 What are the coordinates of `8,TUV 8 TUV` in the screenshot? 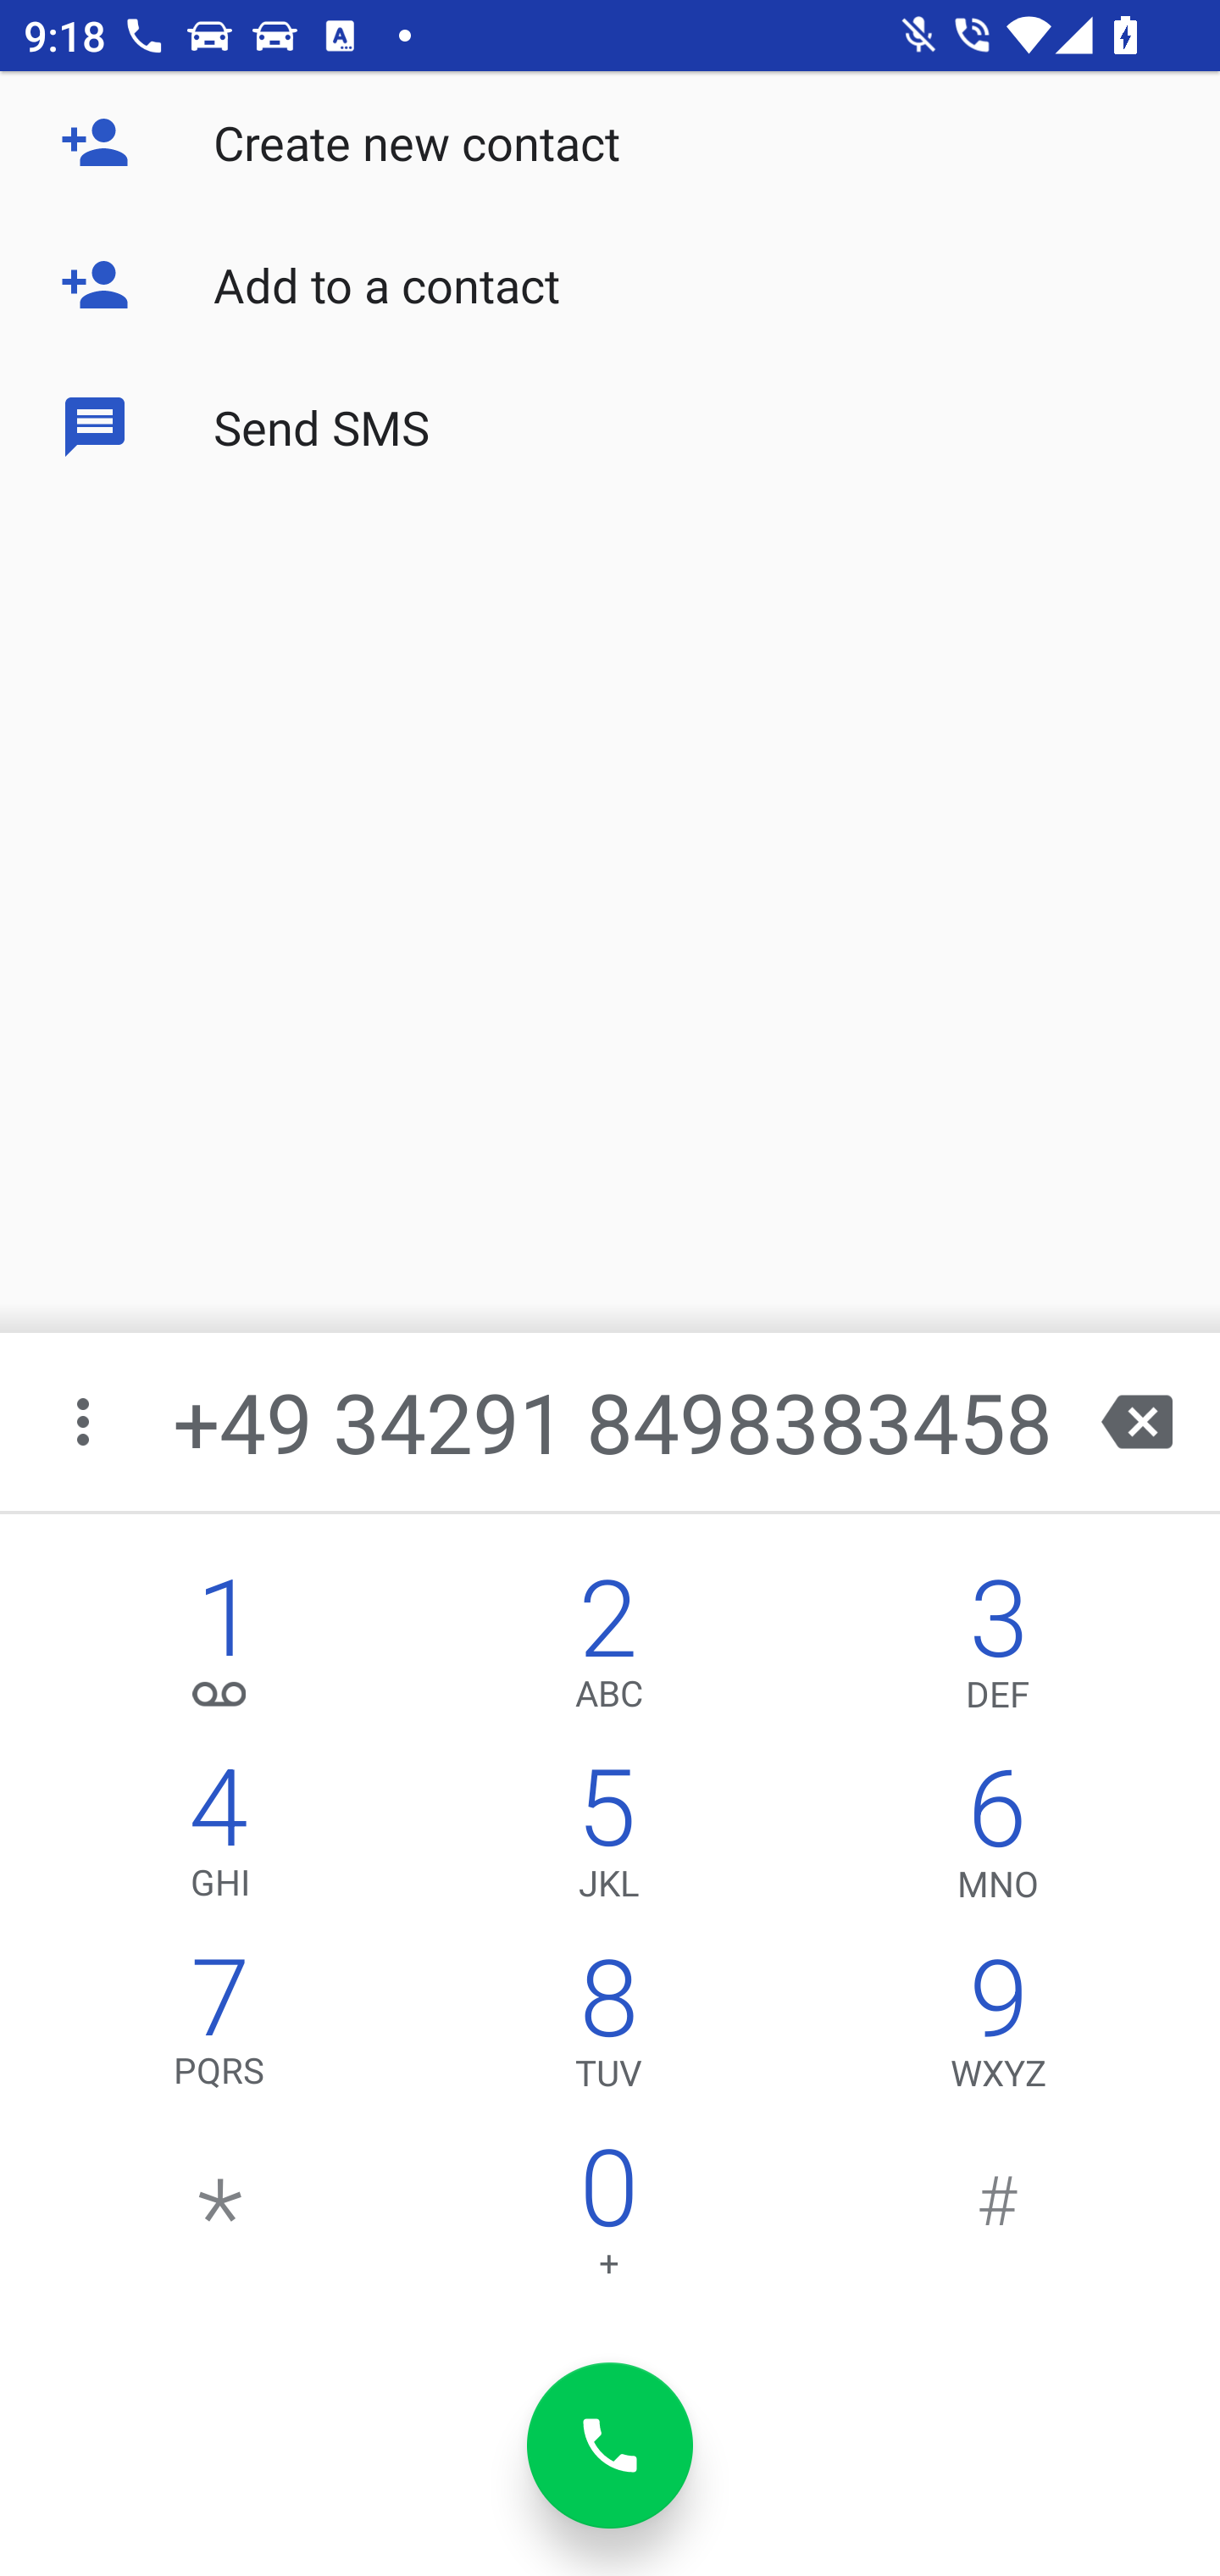 It's located at (608, 2030).